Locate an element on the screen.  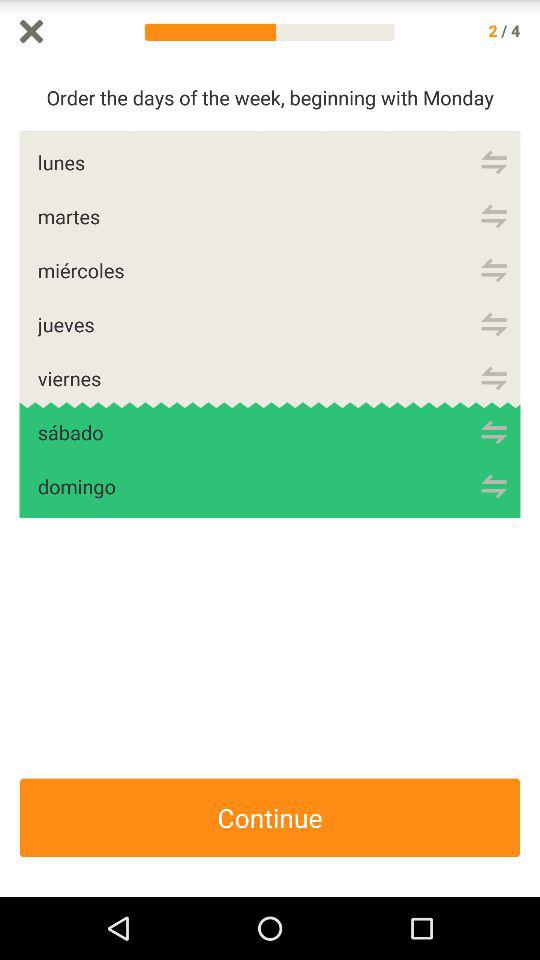
refresh sabdo is located at coordinates (494, 432).